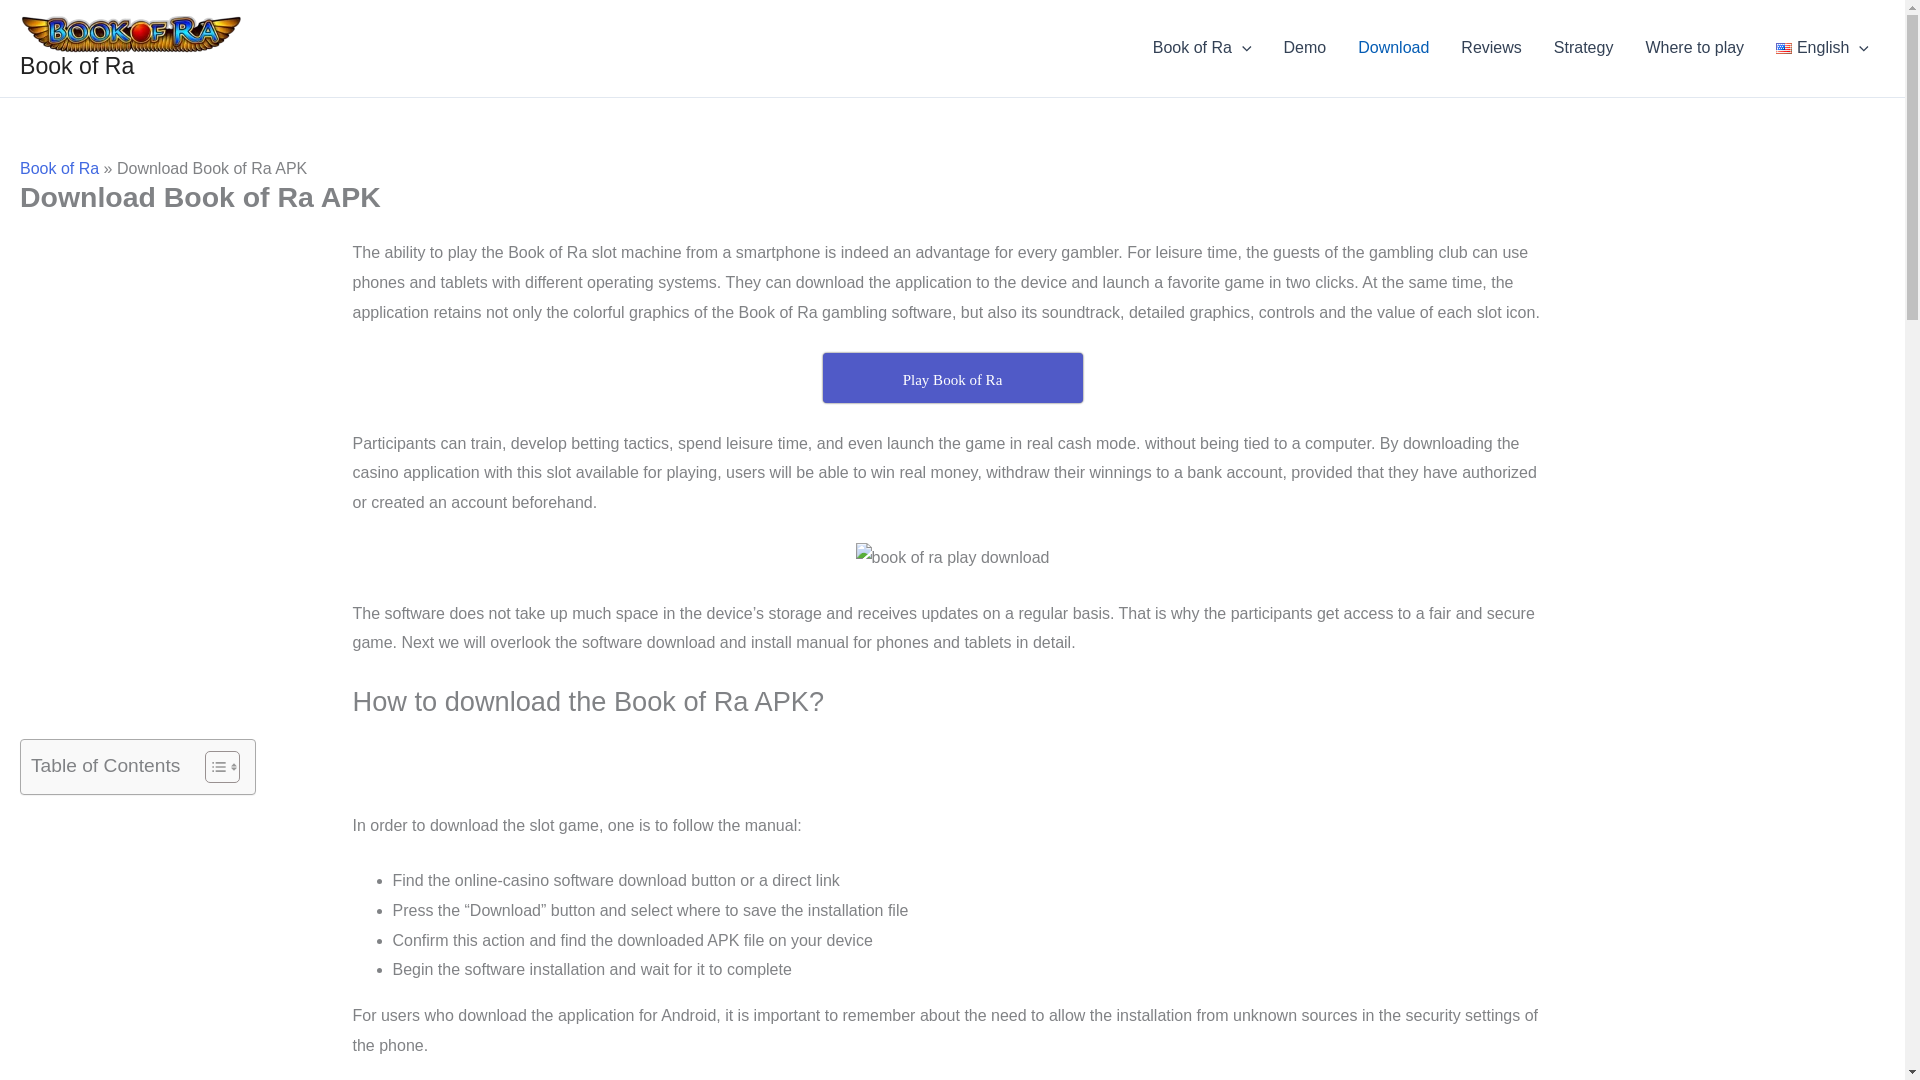 The width and height of the screenshot is (1920, 1080). Describe the element at coordinates (59, 168) in the screenshot. I see `Book of Ra` at that location.